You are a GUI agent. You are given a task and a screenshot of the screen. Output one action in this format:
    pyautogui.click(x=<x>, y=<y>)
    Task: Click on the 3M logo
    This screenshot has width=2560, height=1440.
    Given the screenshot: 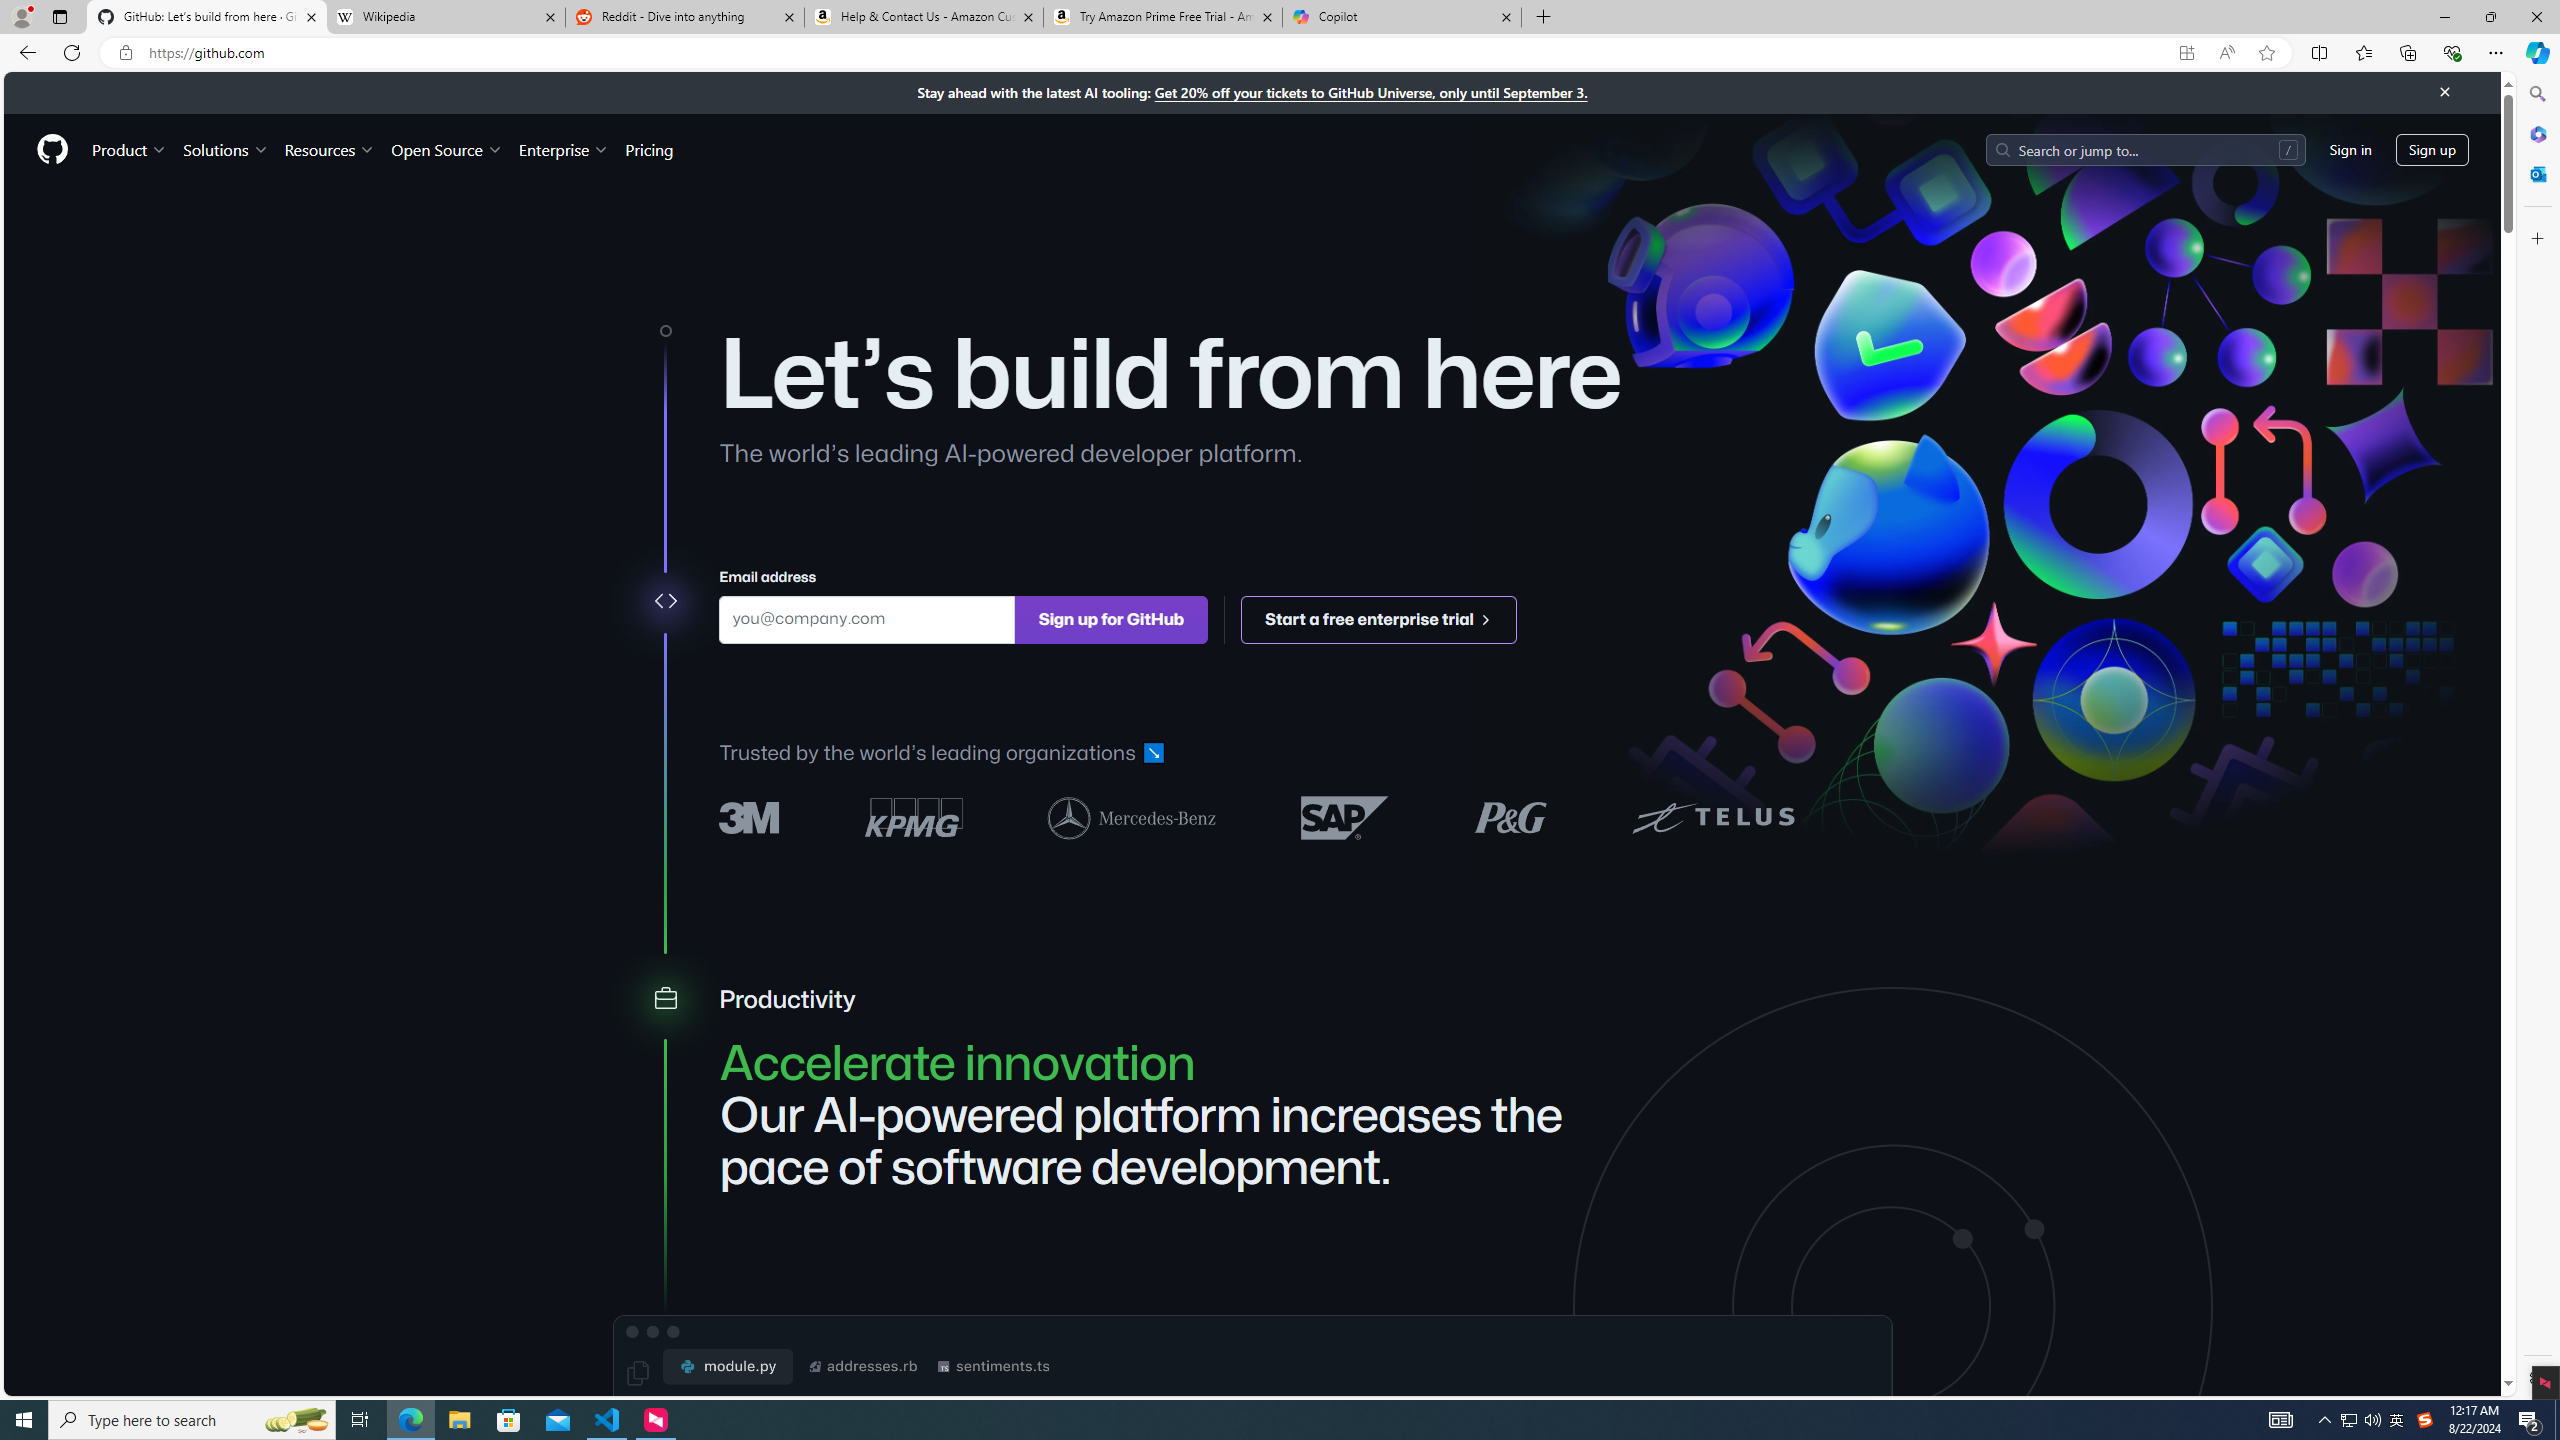 What is the action you would take?
    pyautogui.click(x=750, y=818)
    